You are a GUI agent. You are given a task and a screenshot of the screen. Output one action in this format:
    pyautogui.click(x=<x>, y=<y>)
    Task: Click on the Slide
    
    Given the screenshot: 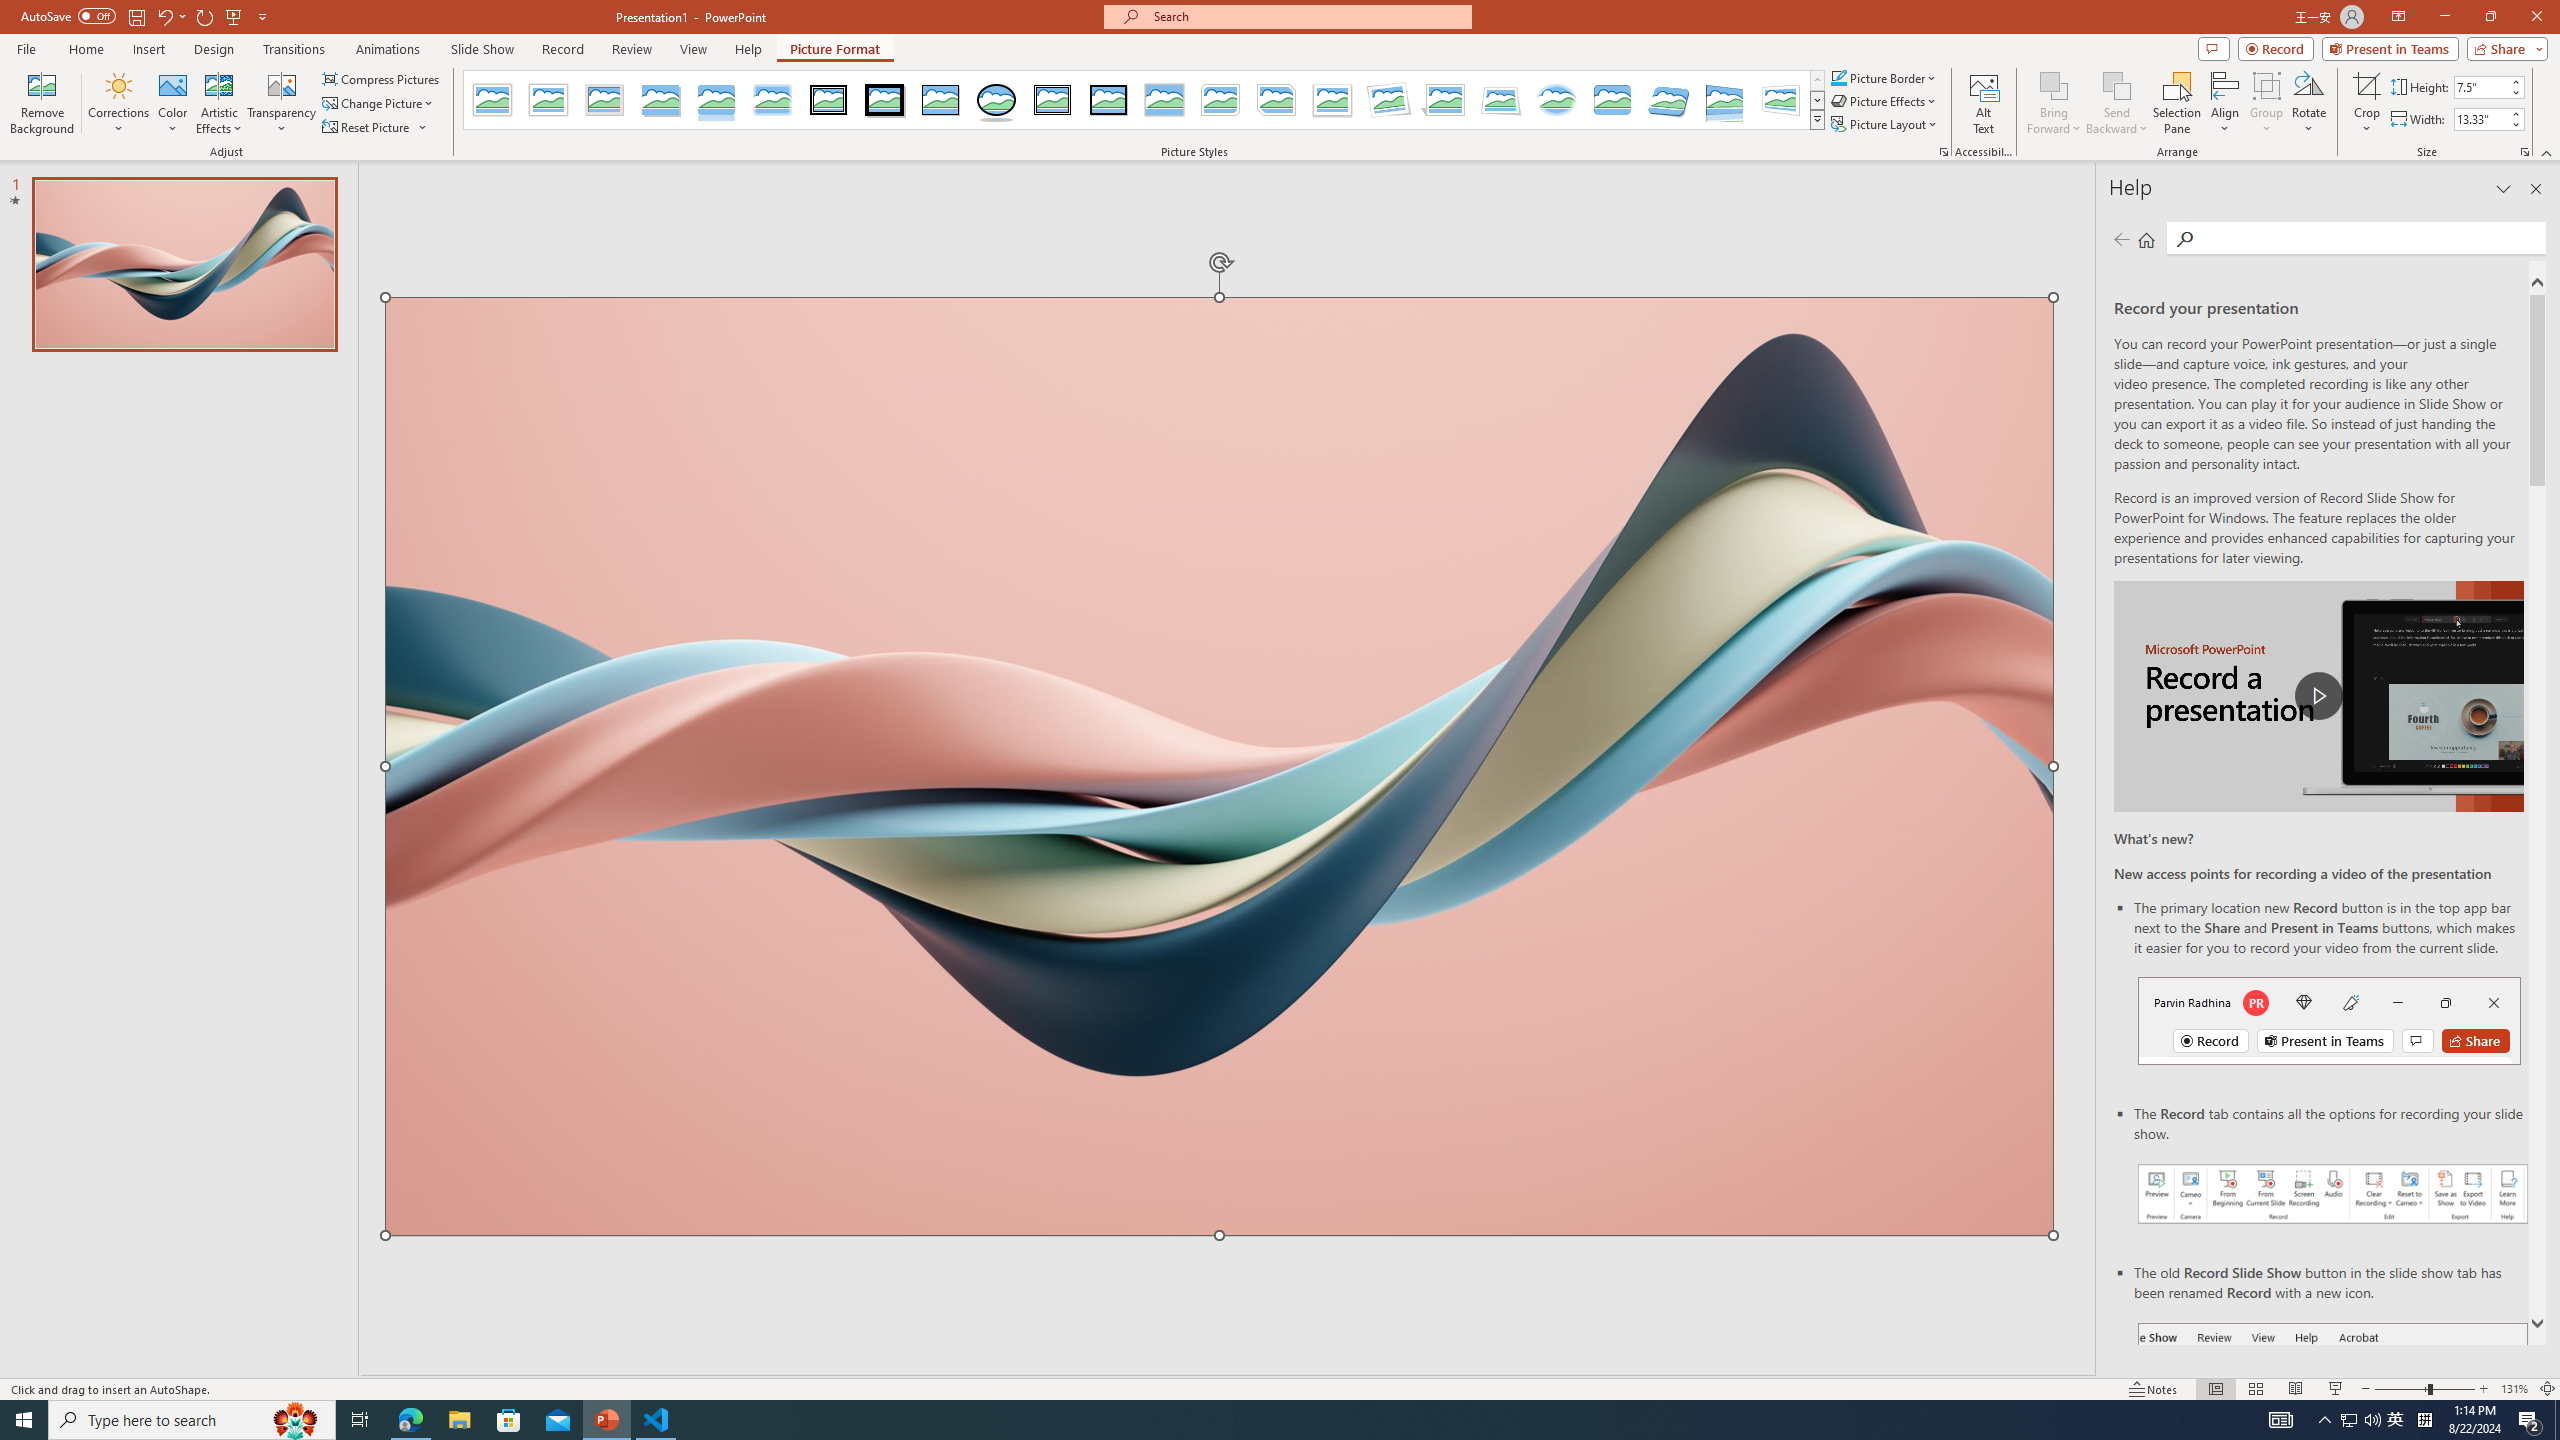 What is the action you would take?
    pyautogui.click(x=184, y=264)
    